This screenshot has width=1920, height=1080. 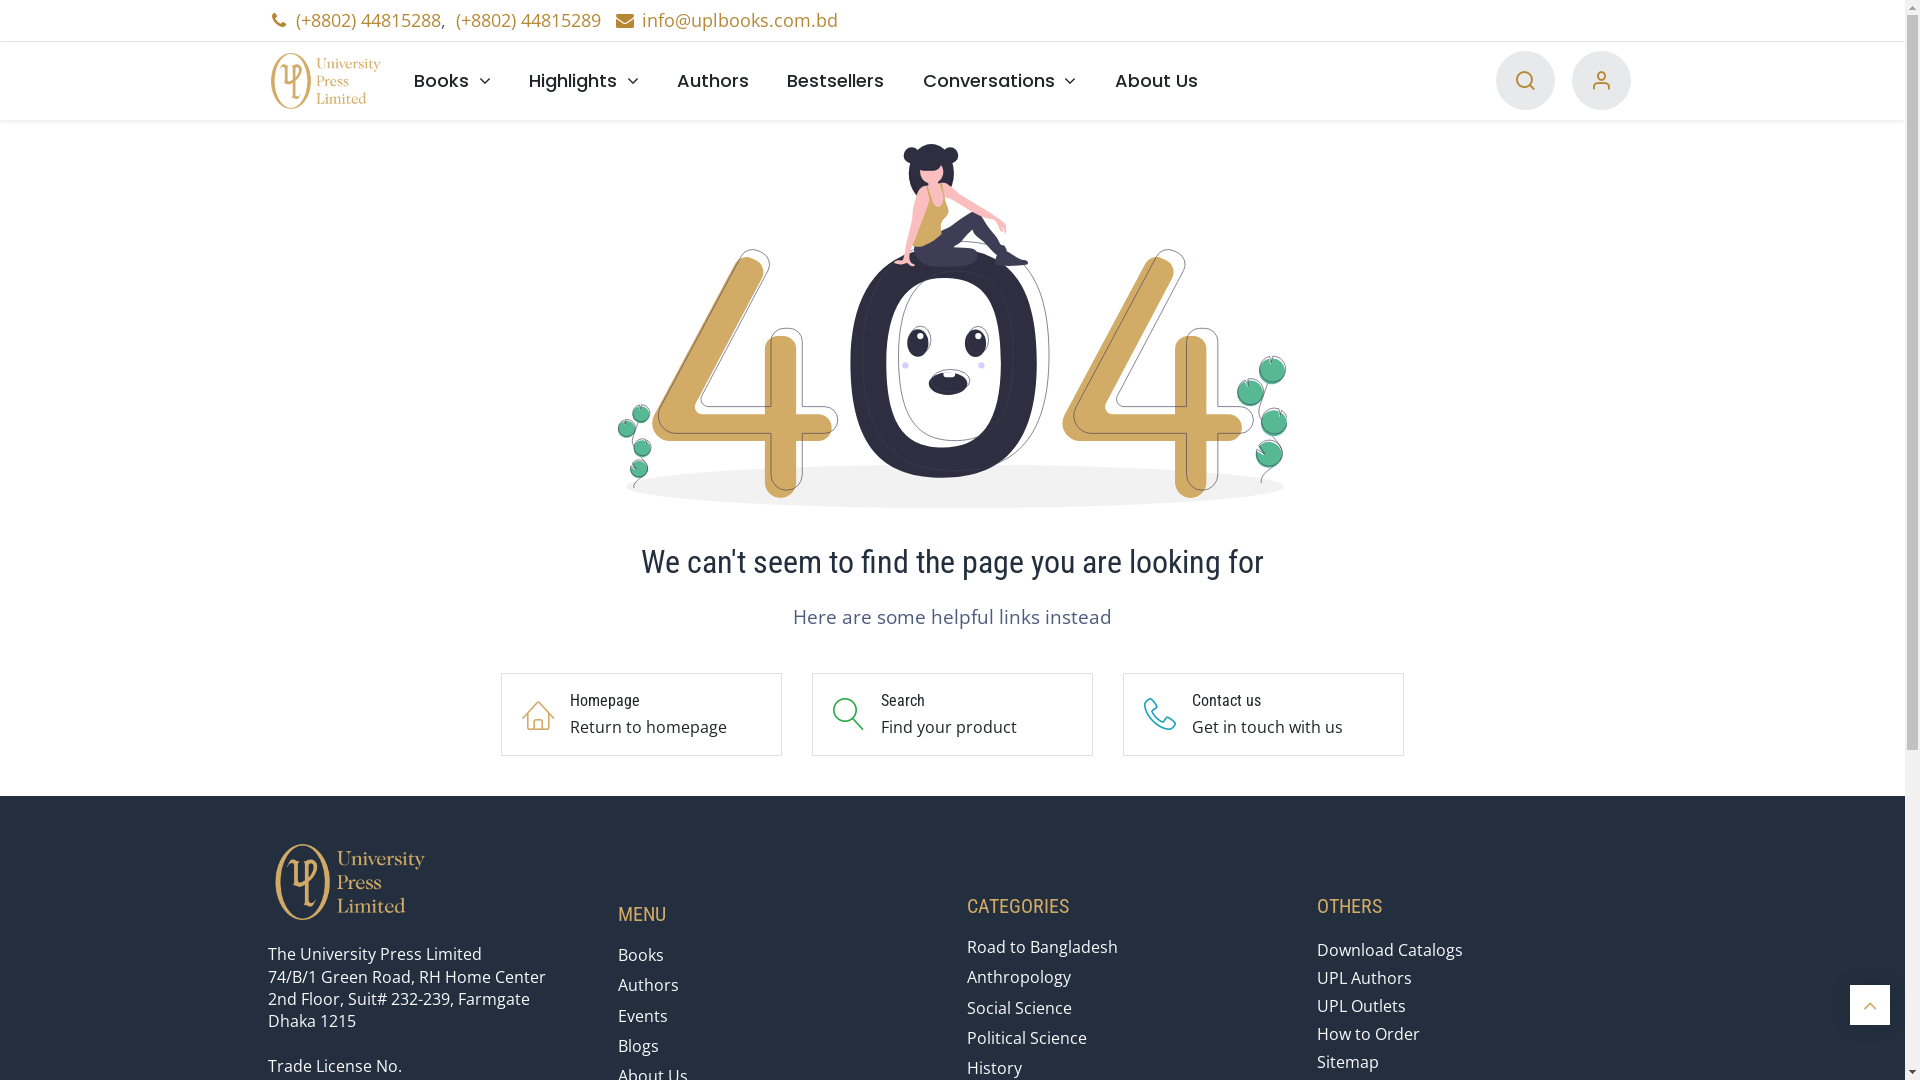 I want to click on Anthropology, so click(x=1019, y=977).